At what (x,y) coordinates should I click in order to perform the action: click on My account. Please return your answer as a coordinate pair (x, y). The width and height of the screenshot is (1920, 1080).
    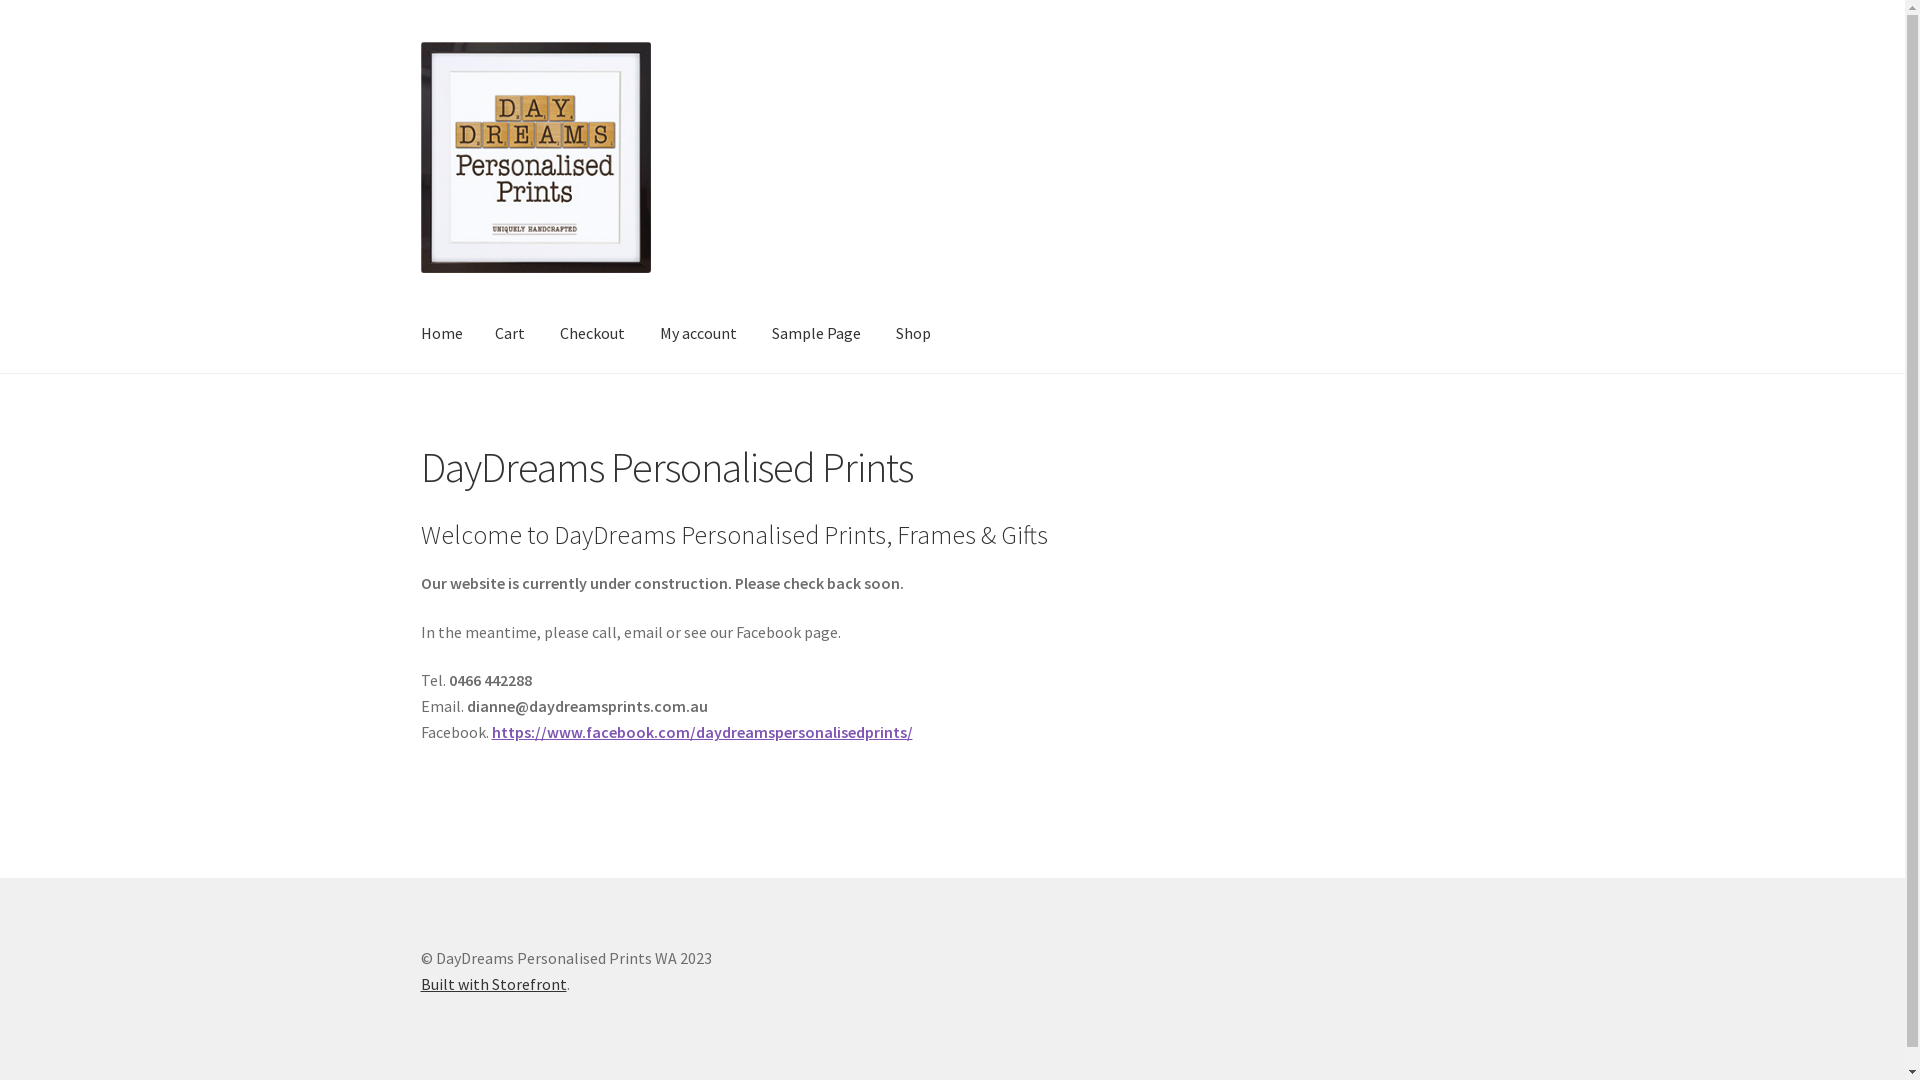
    Looking at the image, I should click on (698, 334).